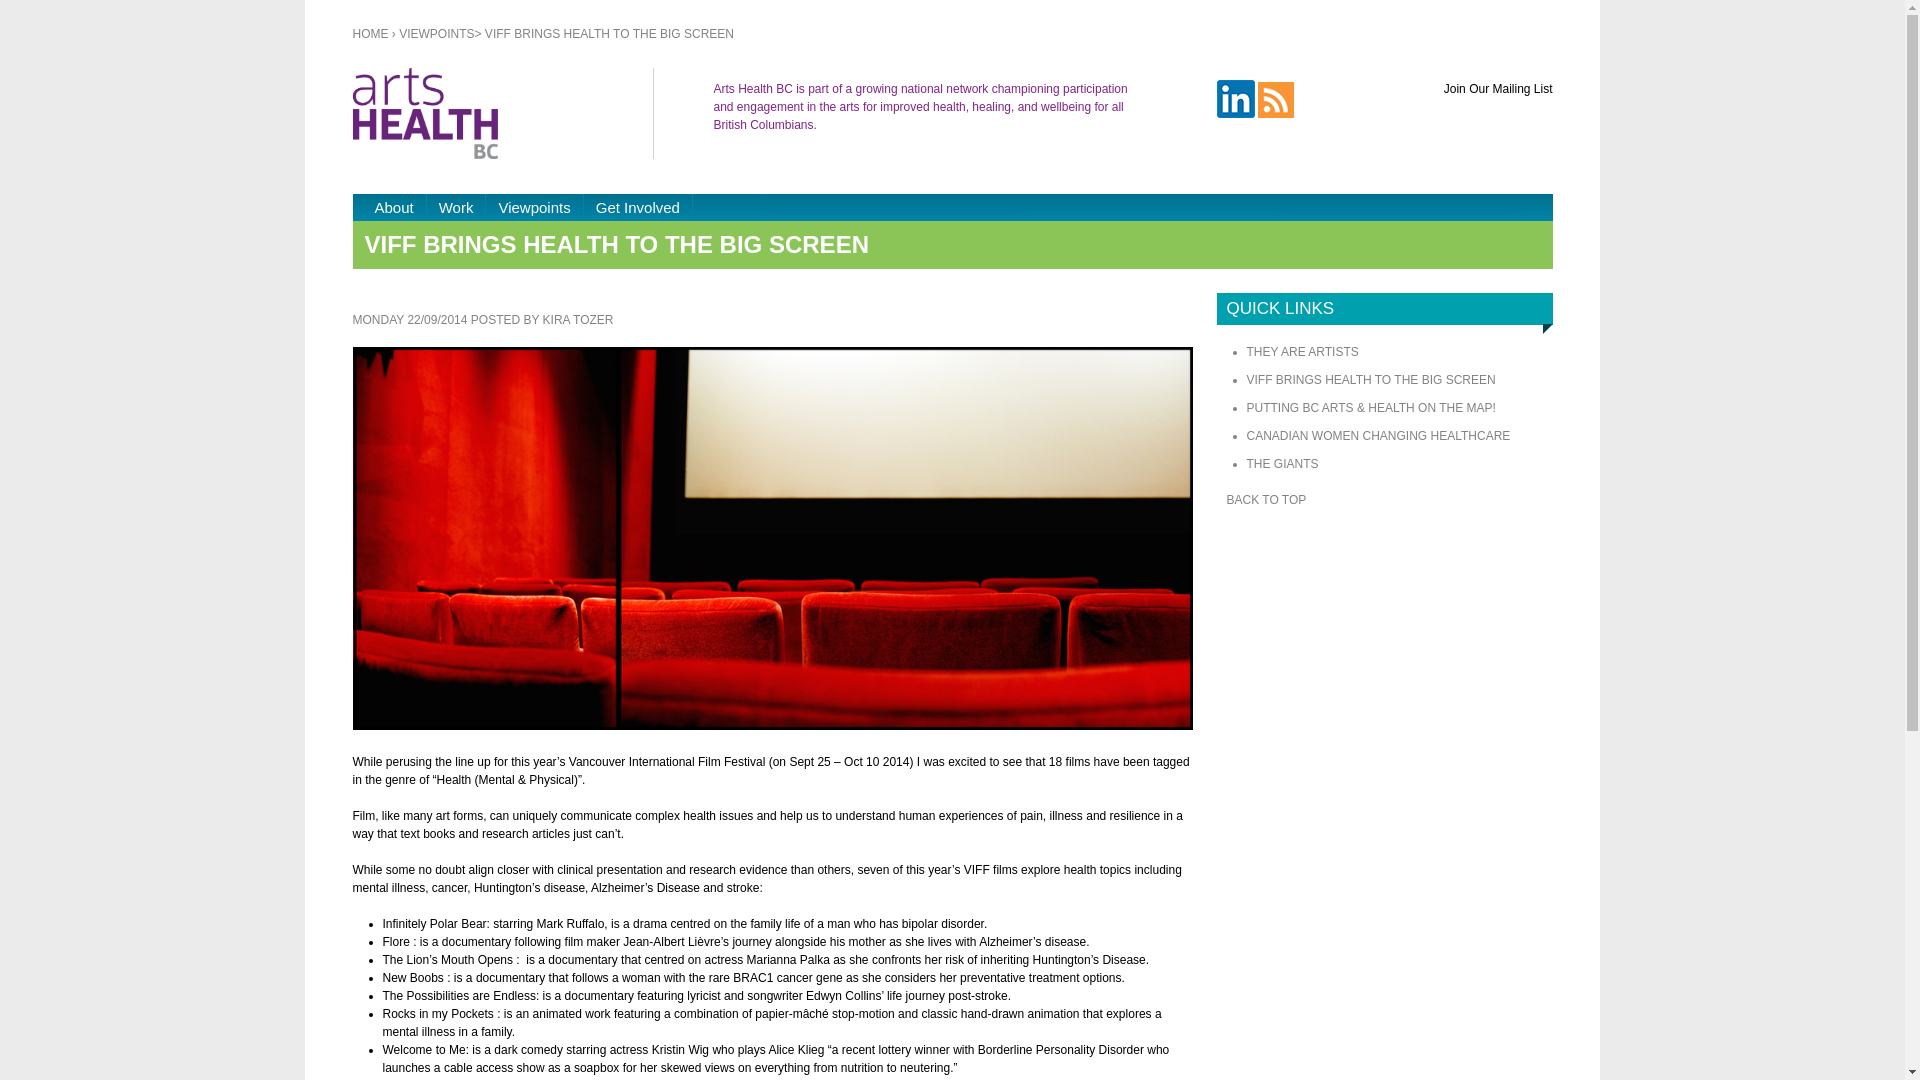 The width and height of the screenshot is (1920, 1080). I want to click on BACK TO TOP, so click(1266, 500).